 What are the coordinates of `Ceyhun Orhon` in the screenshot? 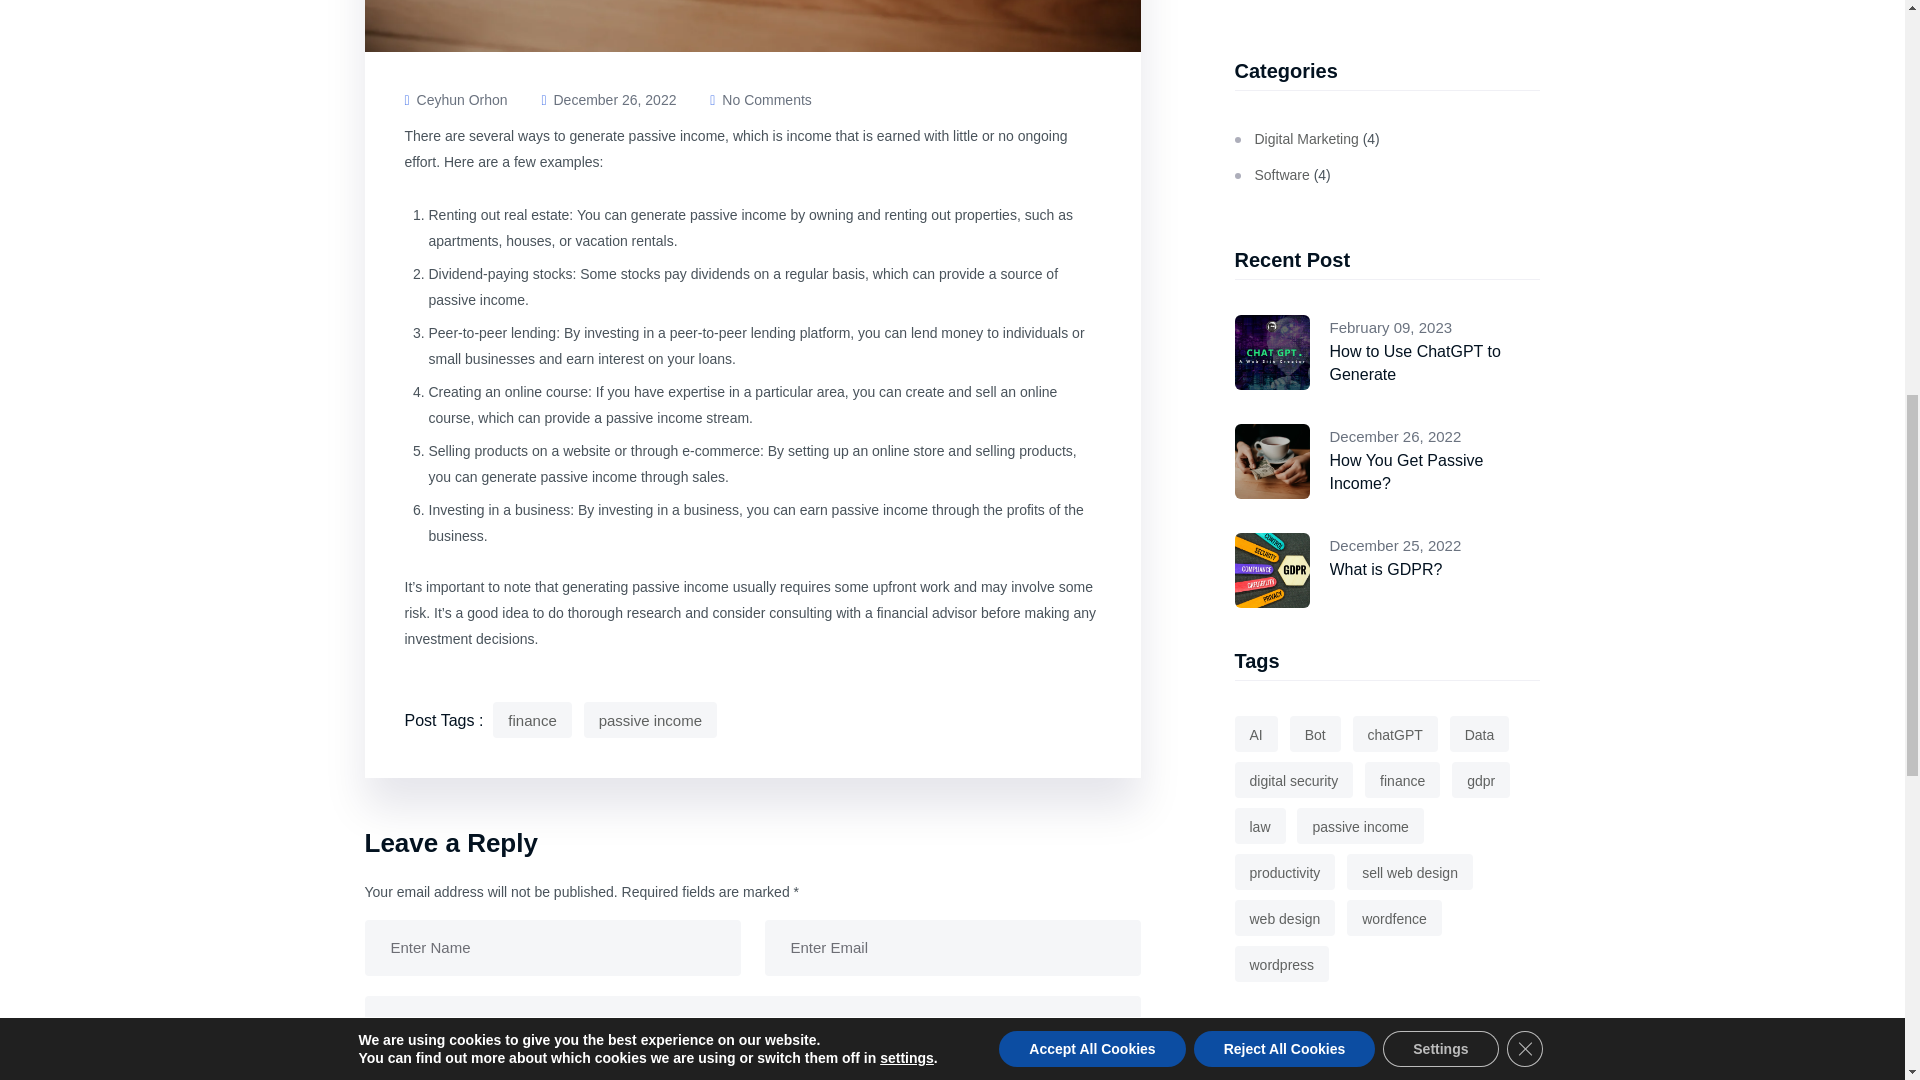 It's located at (454, 100).